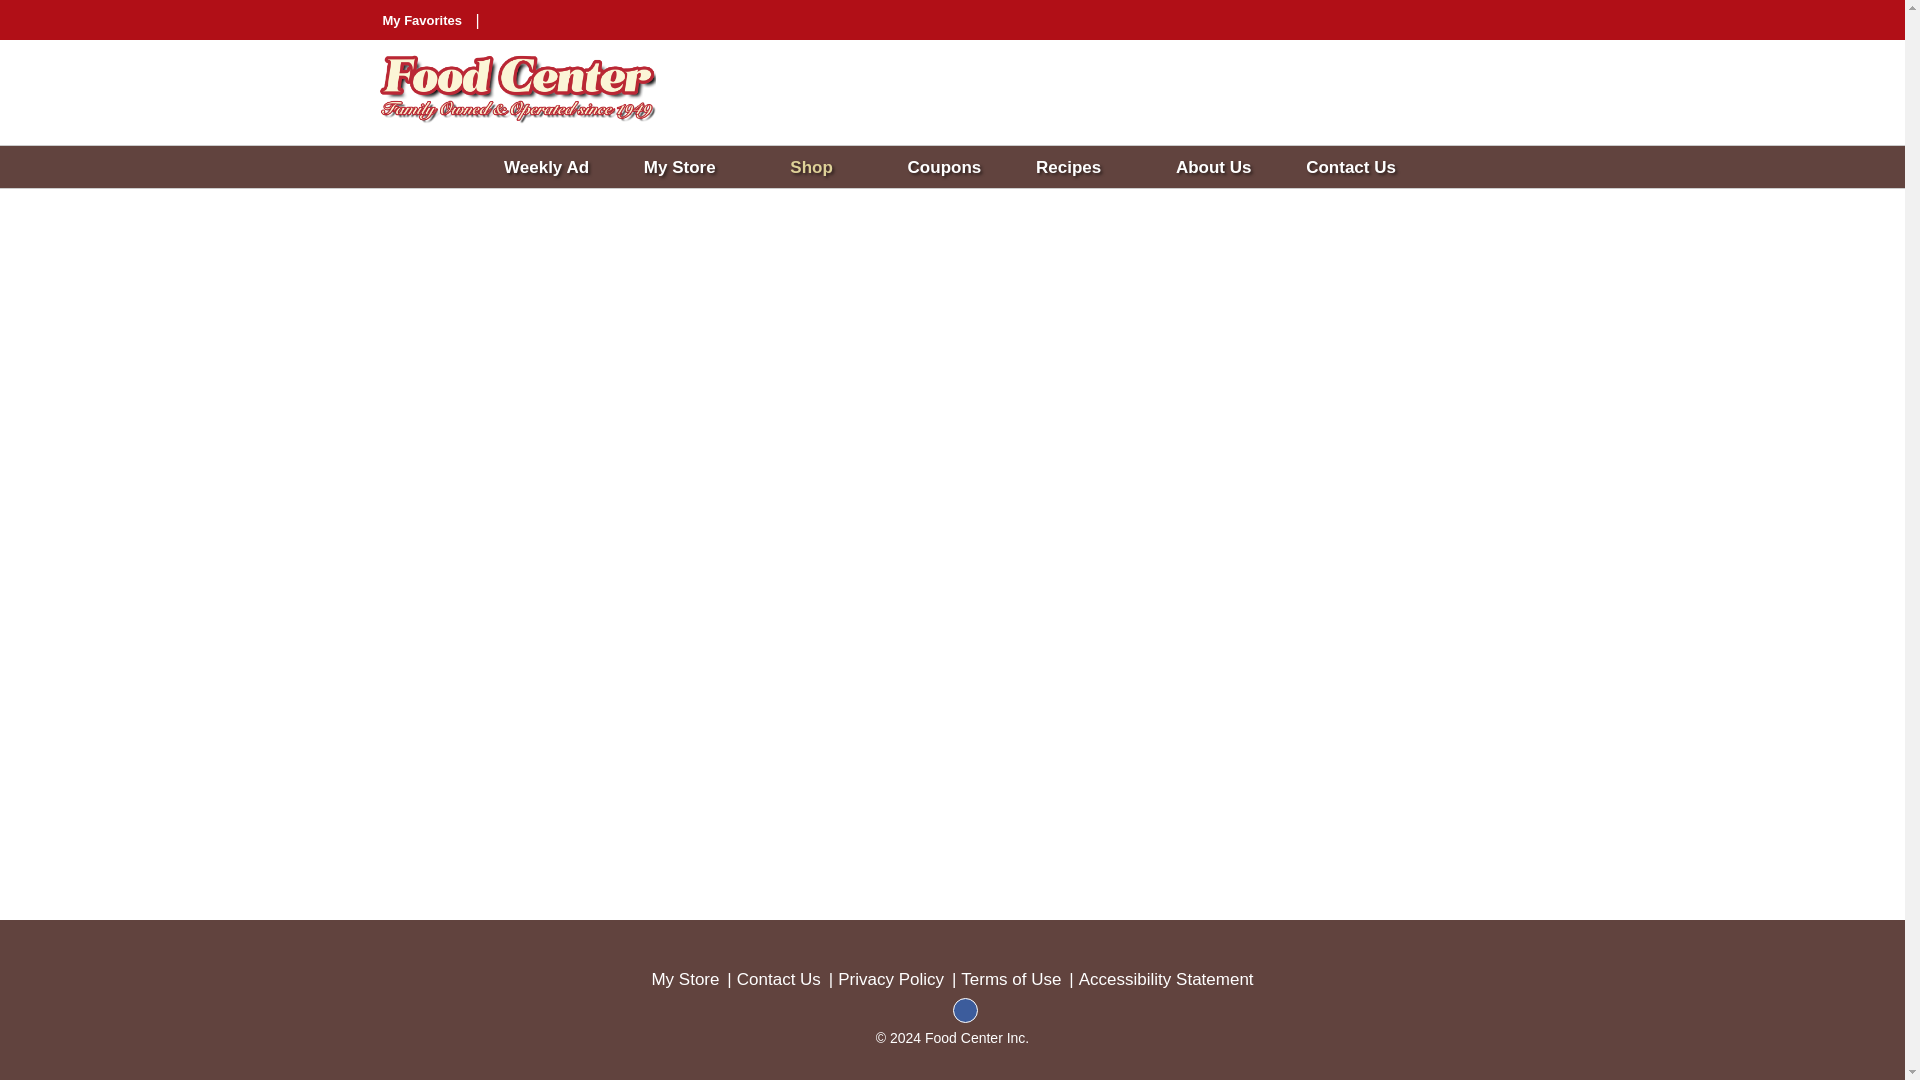  What do you see at coordinates (831, 167) in the screenshot?
I see `Shop` at bounding box center [831, 167].